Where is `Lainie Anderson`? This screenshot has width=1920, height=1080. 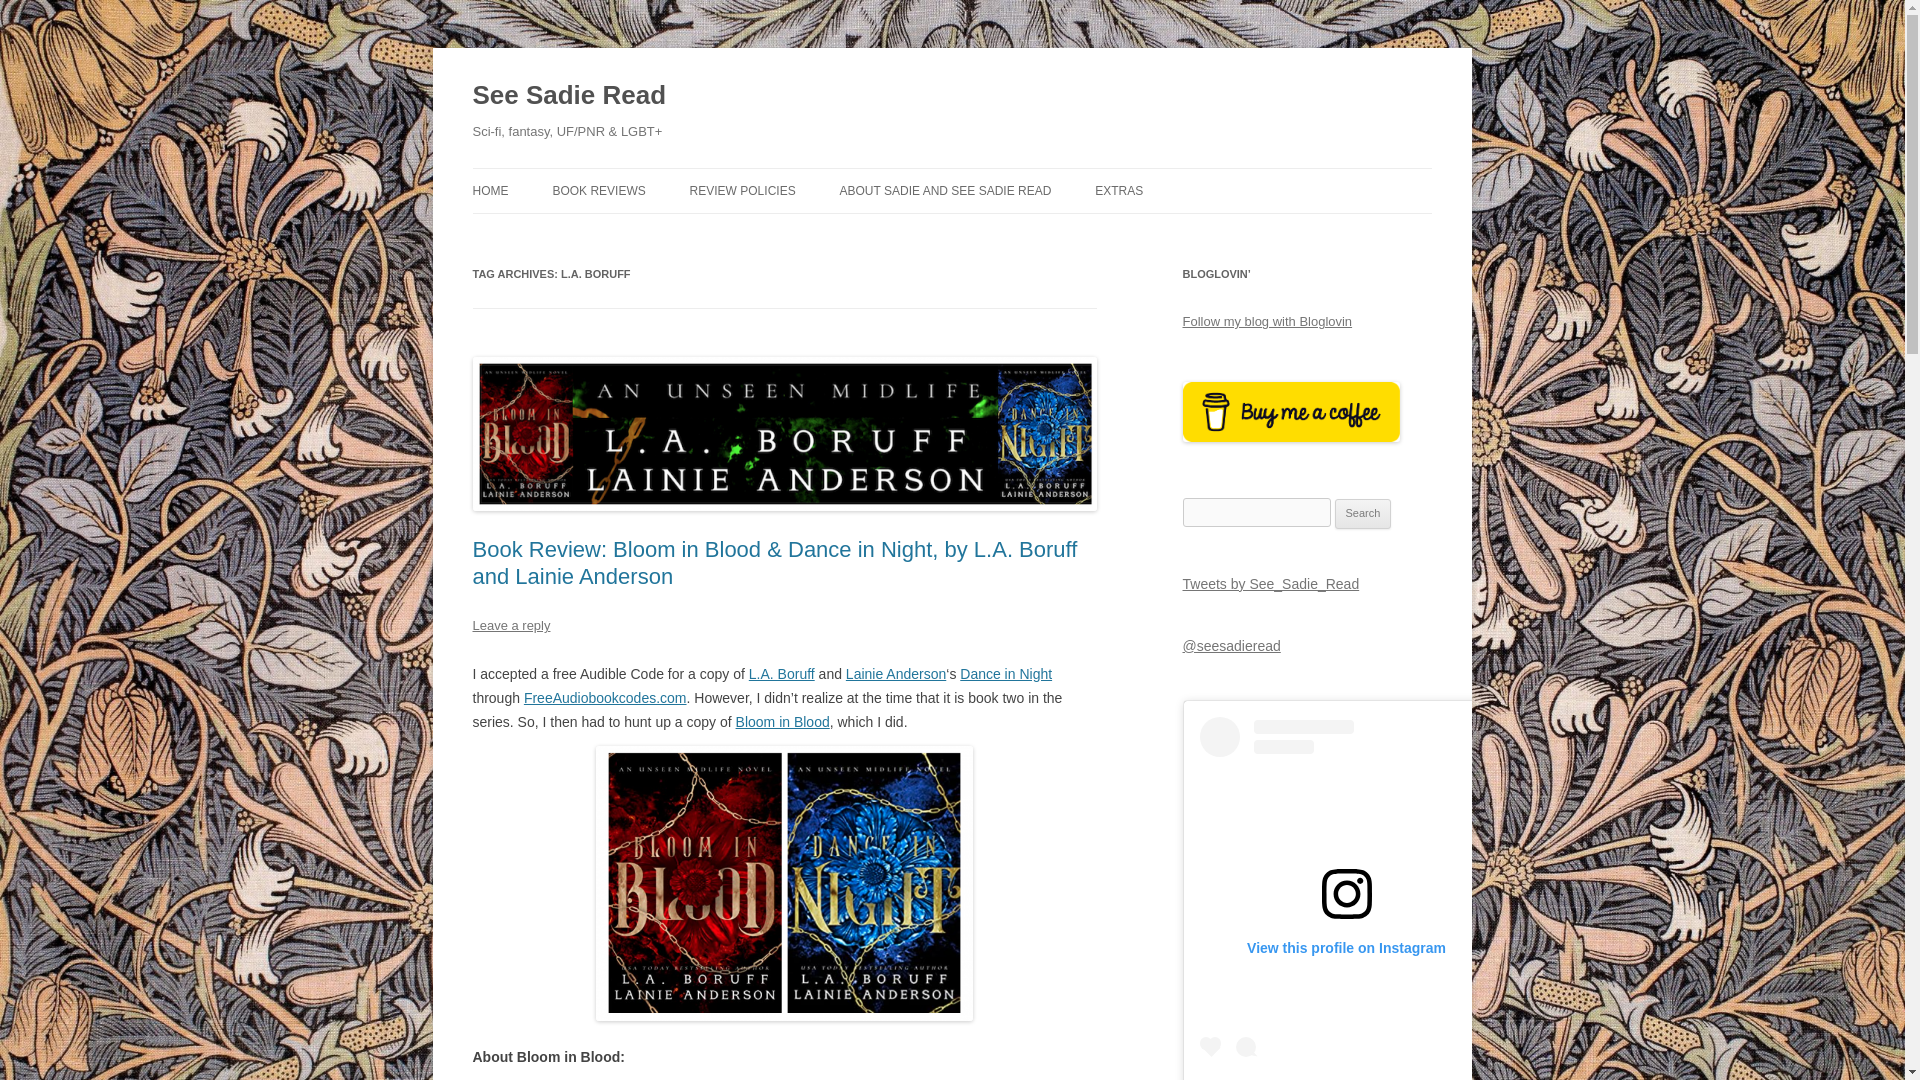
Lainie Anderson is located at coordinates (896, 674).